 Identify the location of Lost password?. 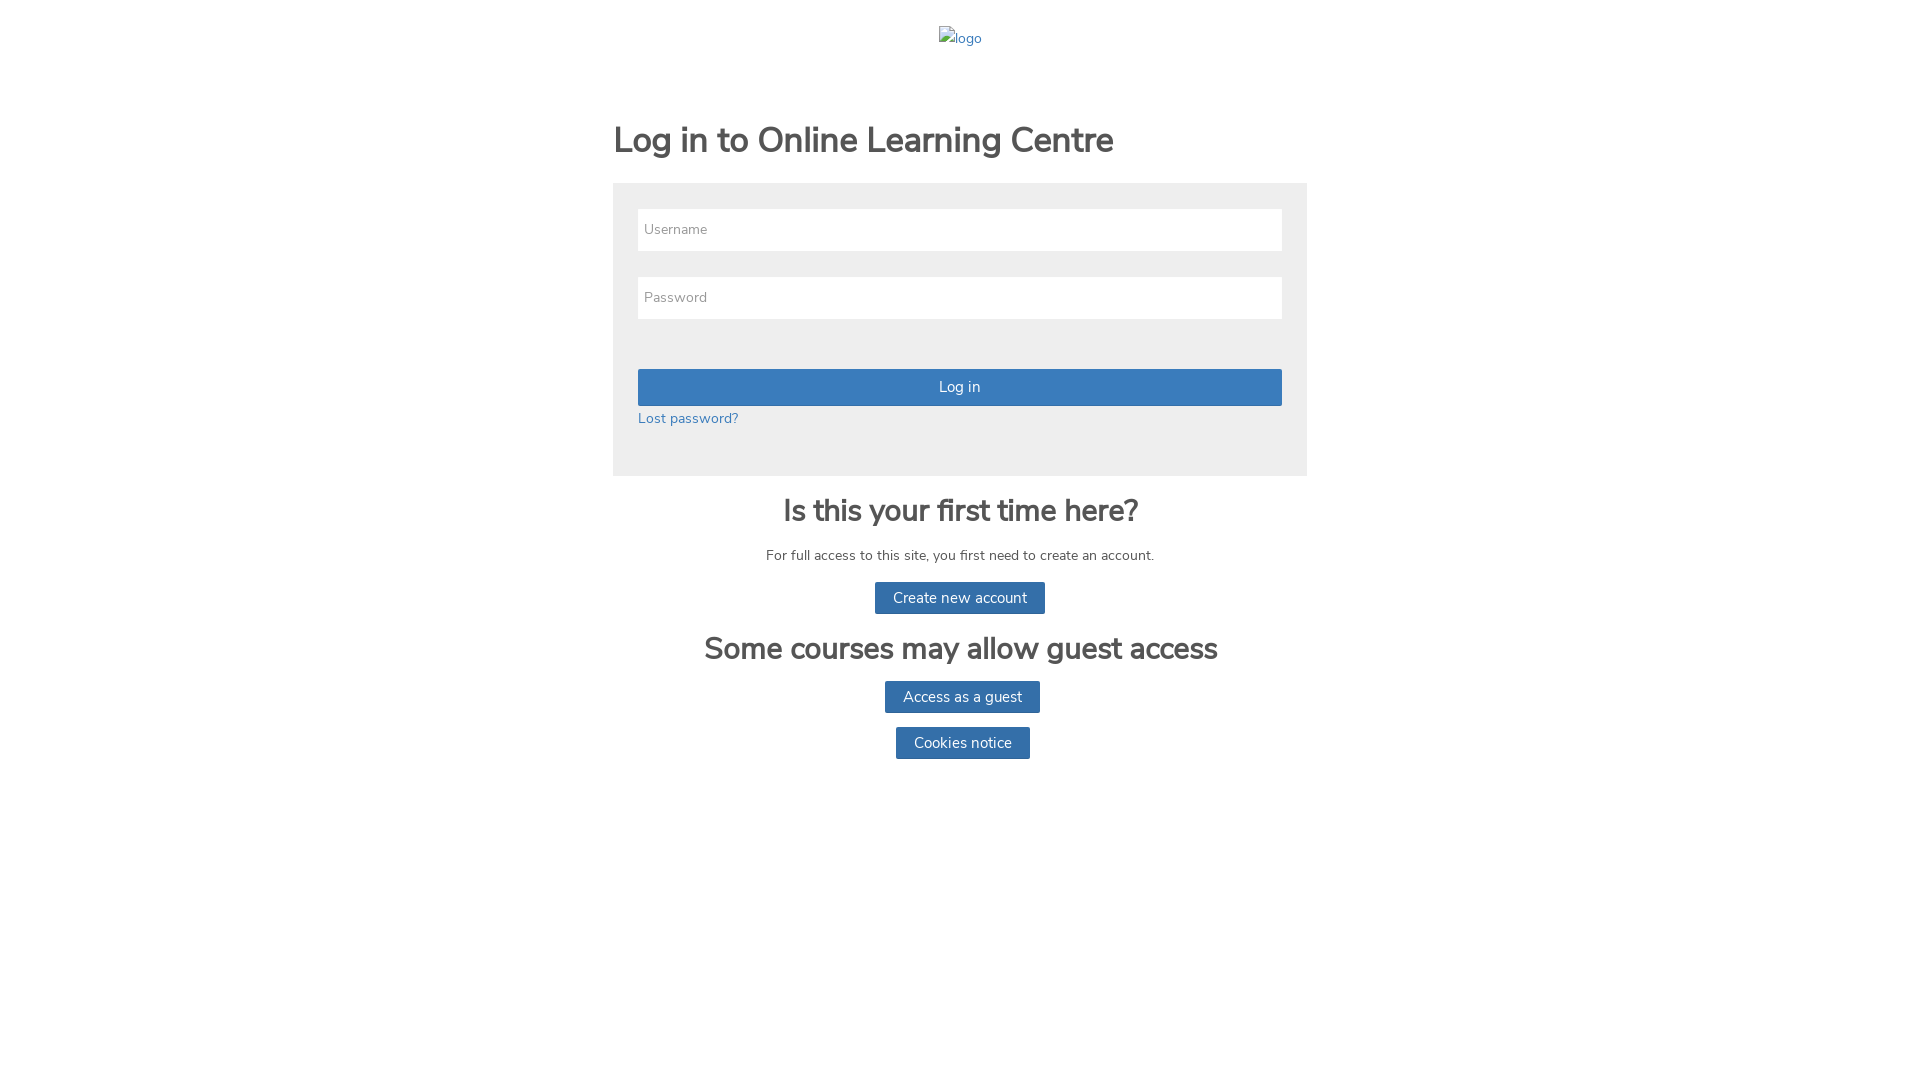
(688, 418).